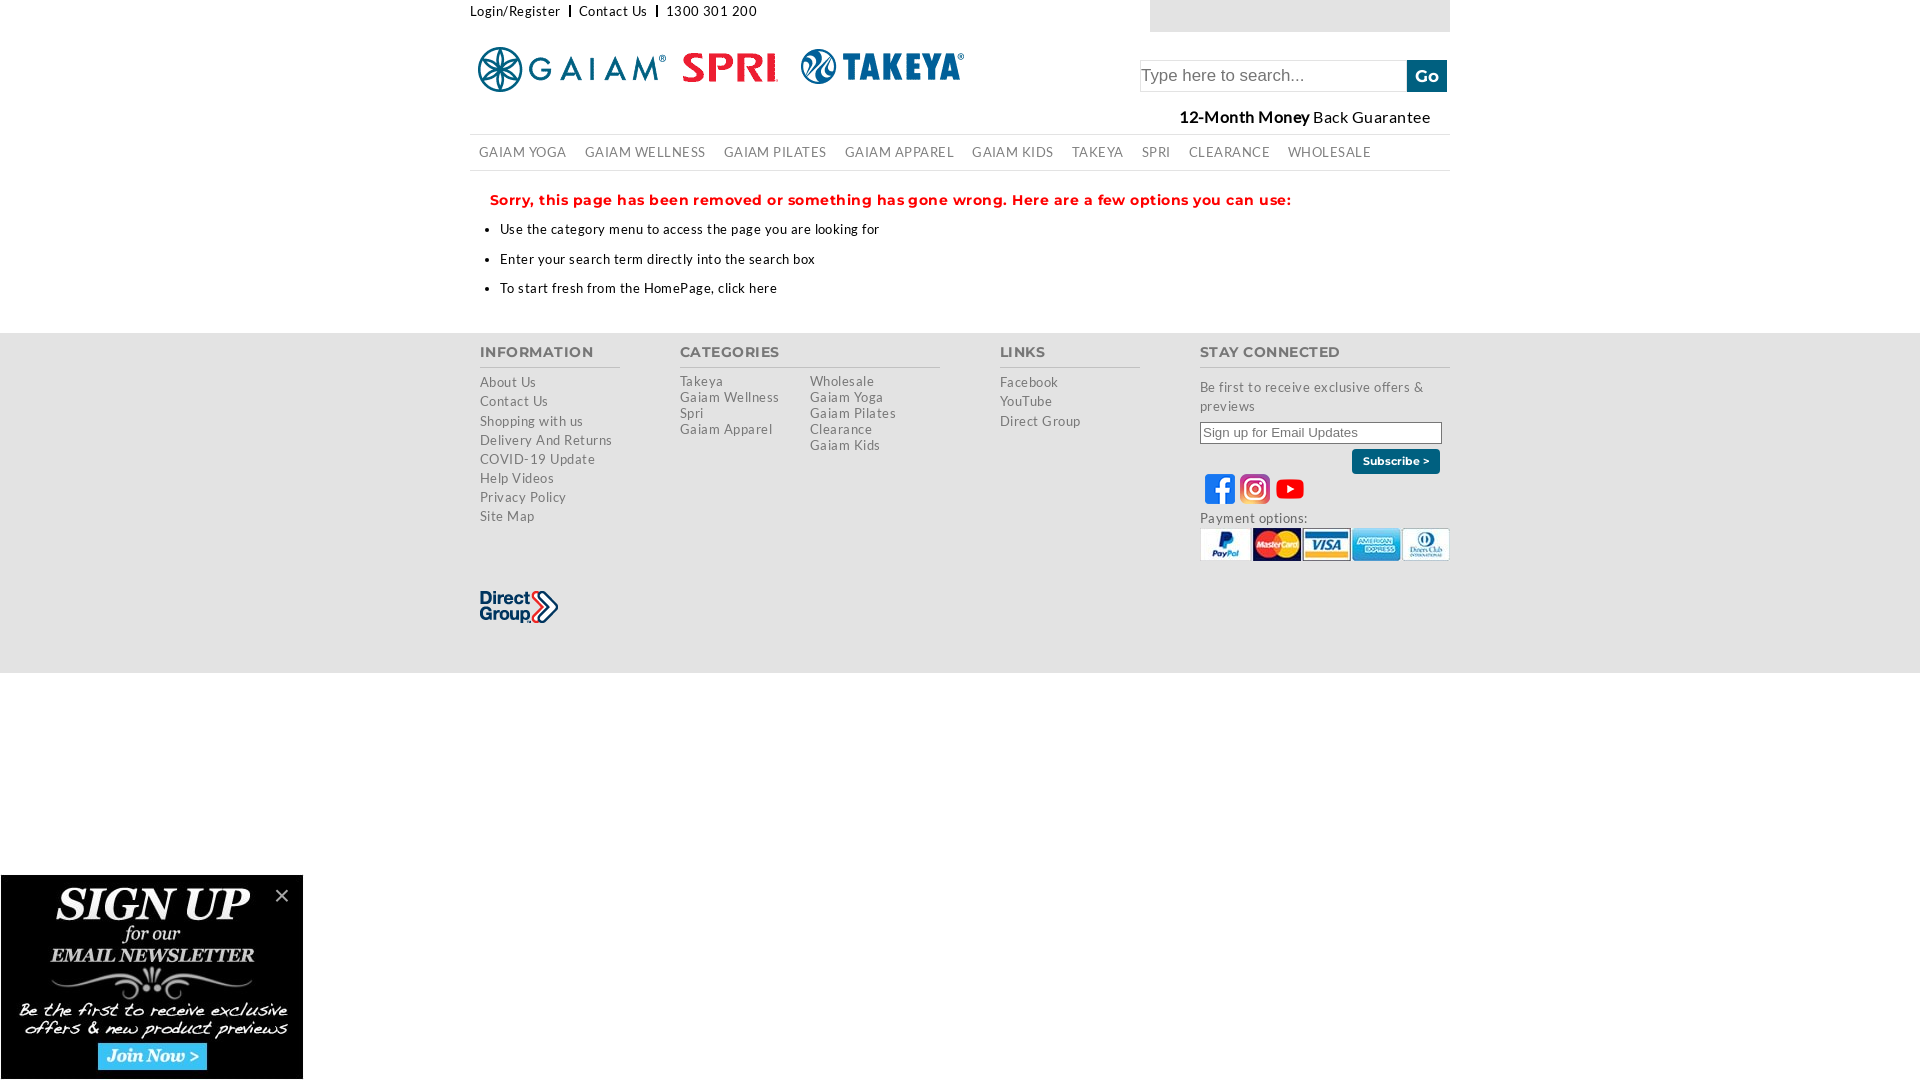 This screenshot has height=1080, width=1920. Describe the element at coordinates (841, 429) in the screenshot. I see `Clearance` at that location.